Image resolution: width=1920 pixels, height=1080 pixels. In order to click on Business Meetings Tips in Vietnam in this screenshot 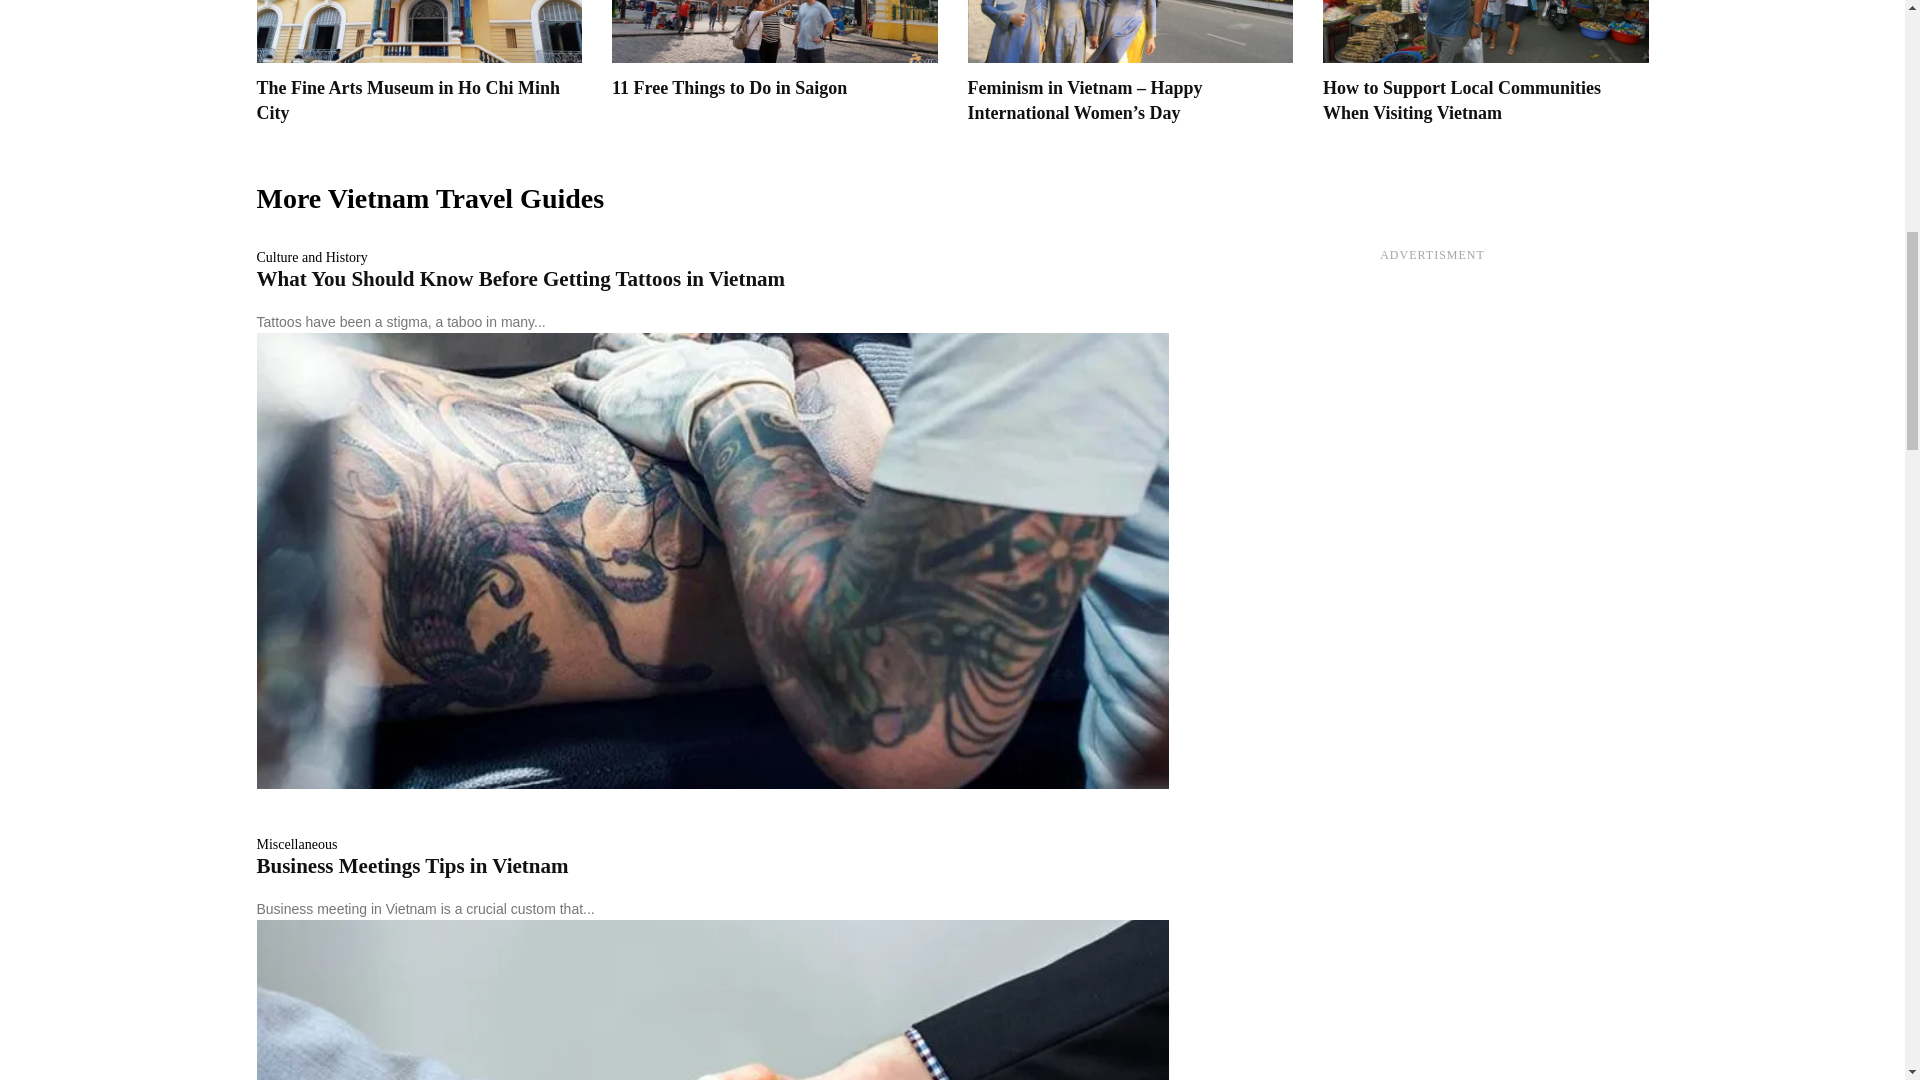, I will do `click(412, 866)`.